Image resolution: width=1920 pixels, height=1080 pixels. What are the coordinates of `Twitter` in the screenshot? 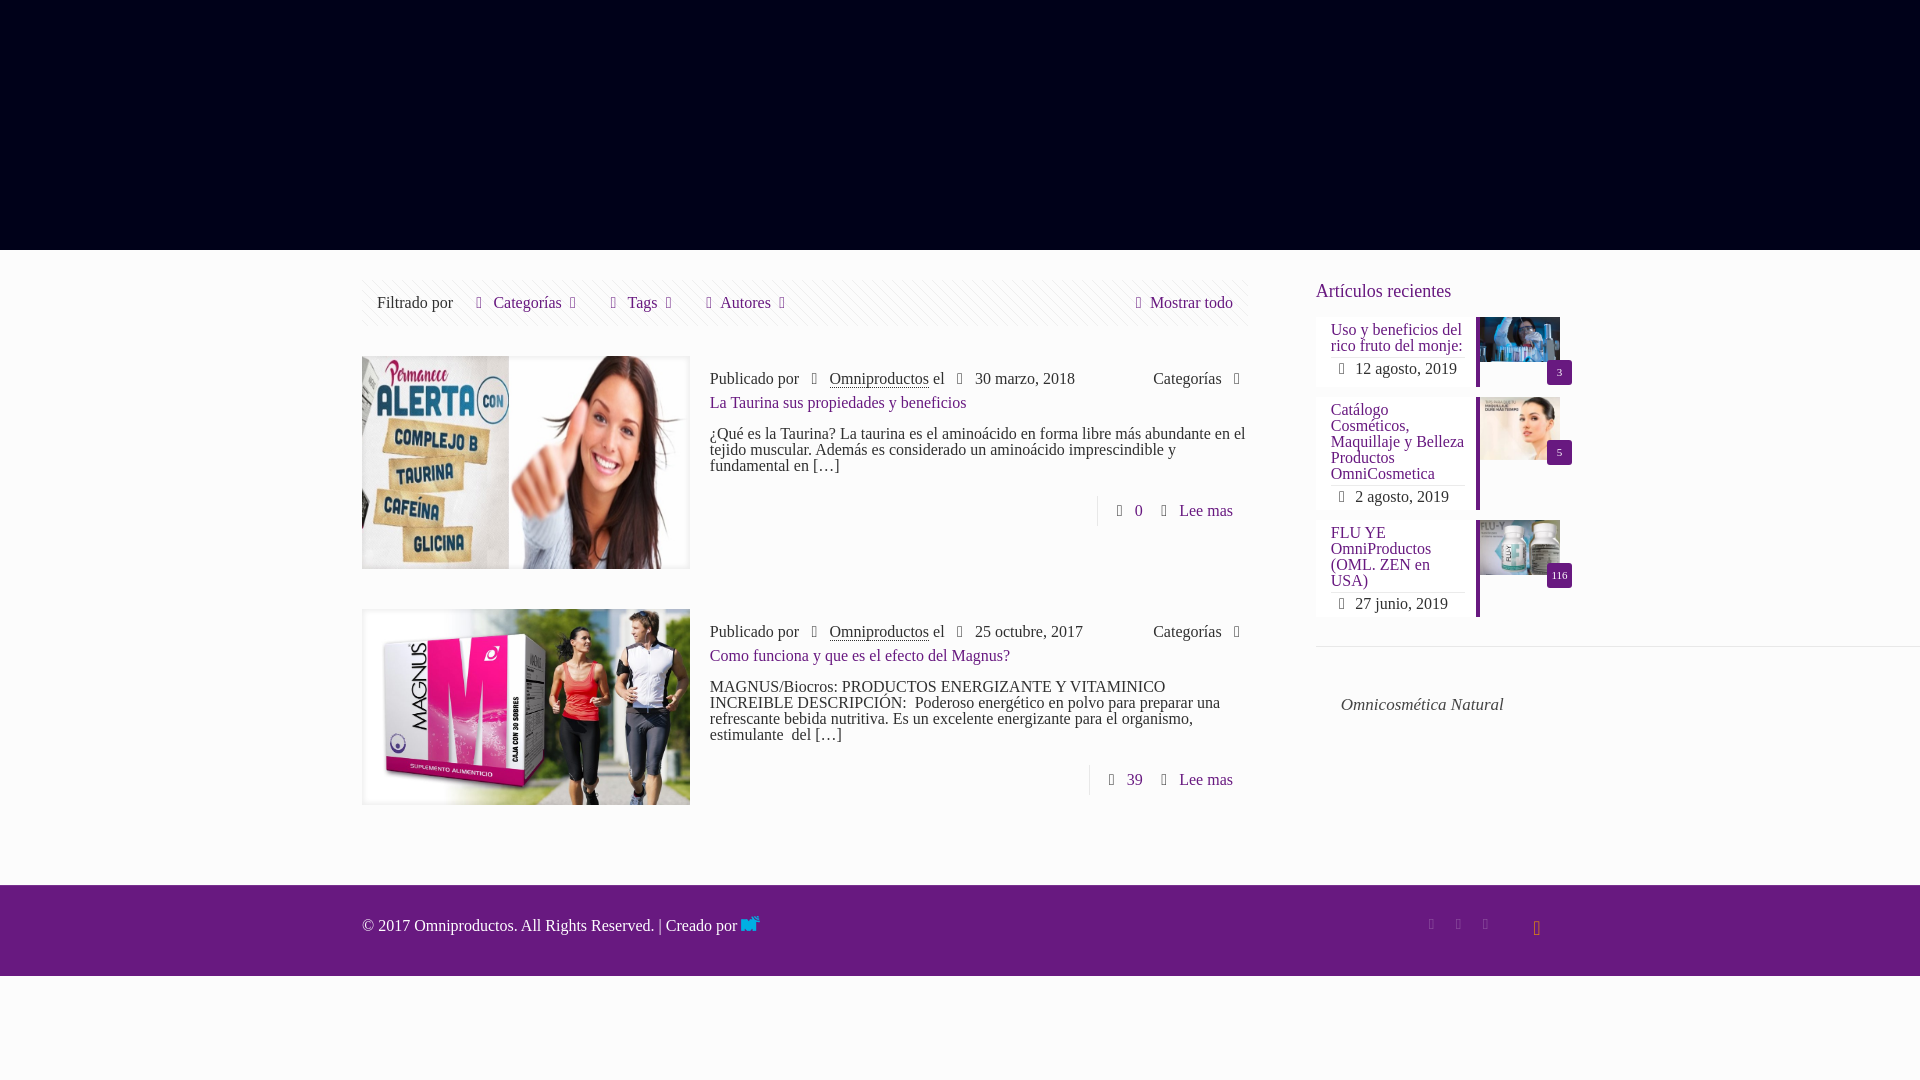 It's located at (1458, 924).